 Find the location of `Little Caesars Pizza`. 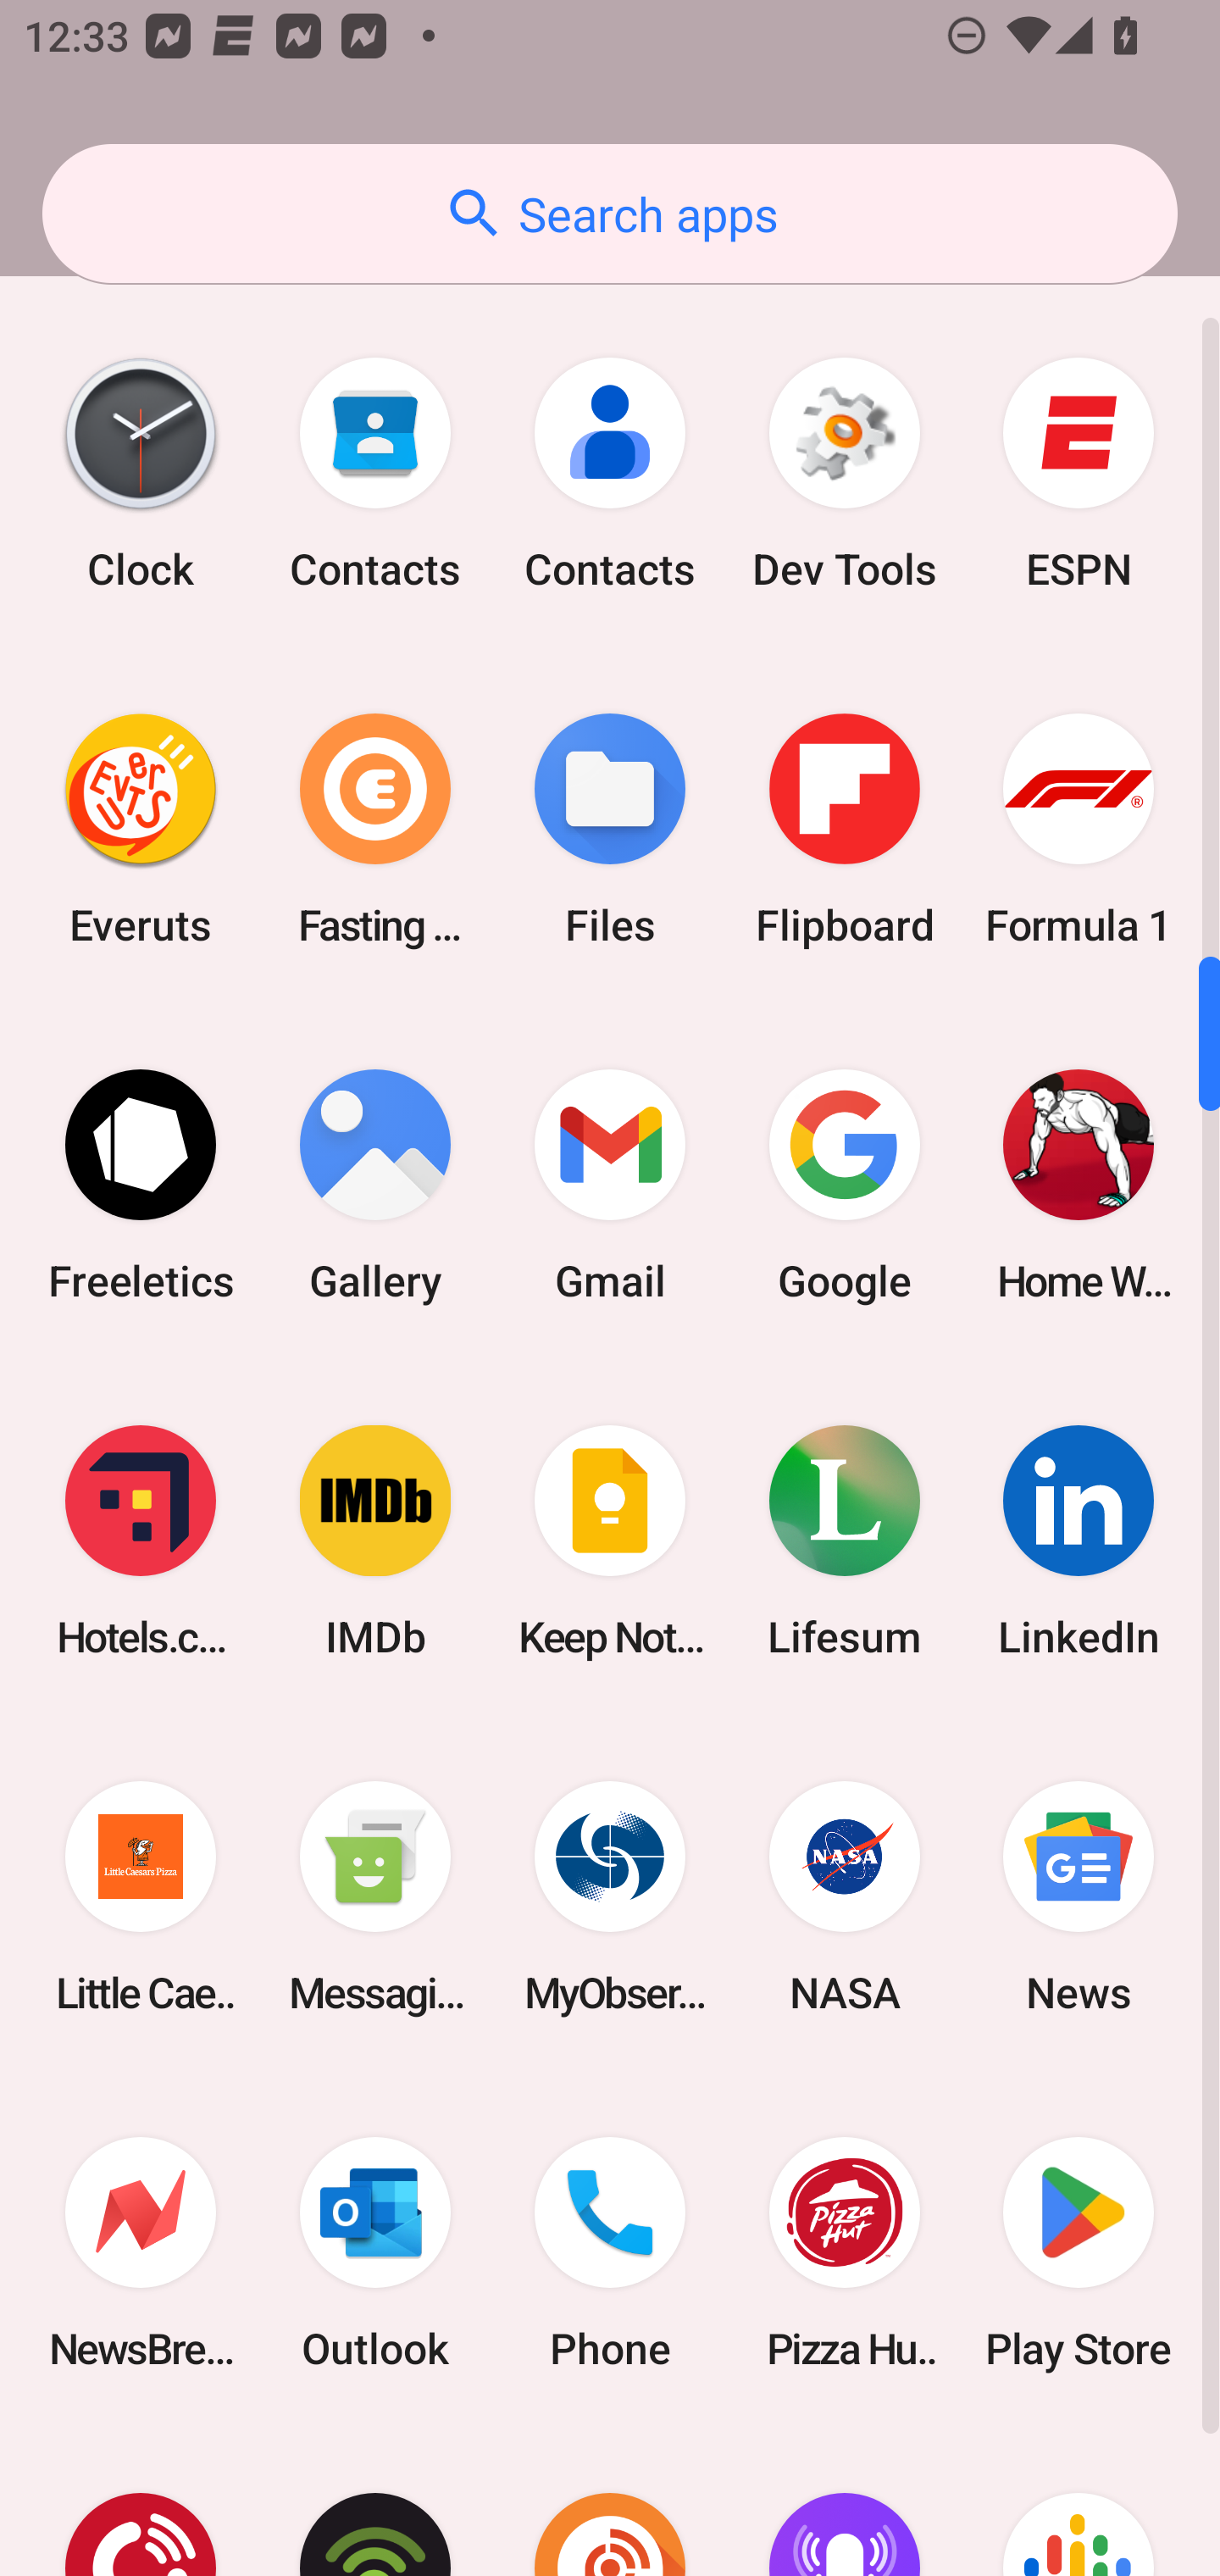

Little Caesars Pizza is located at coordinates (141, 1896).